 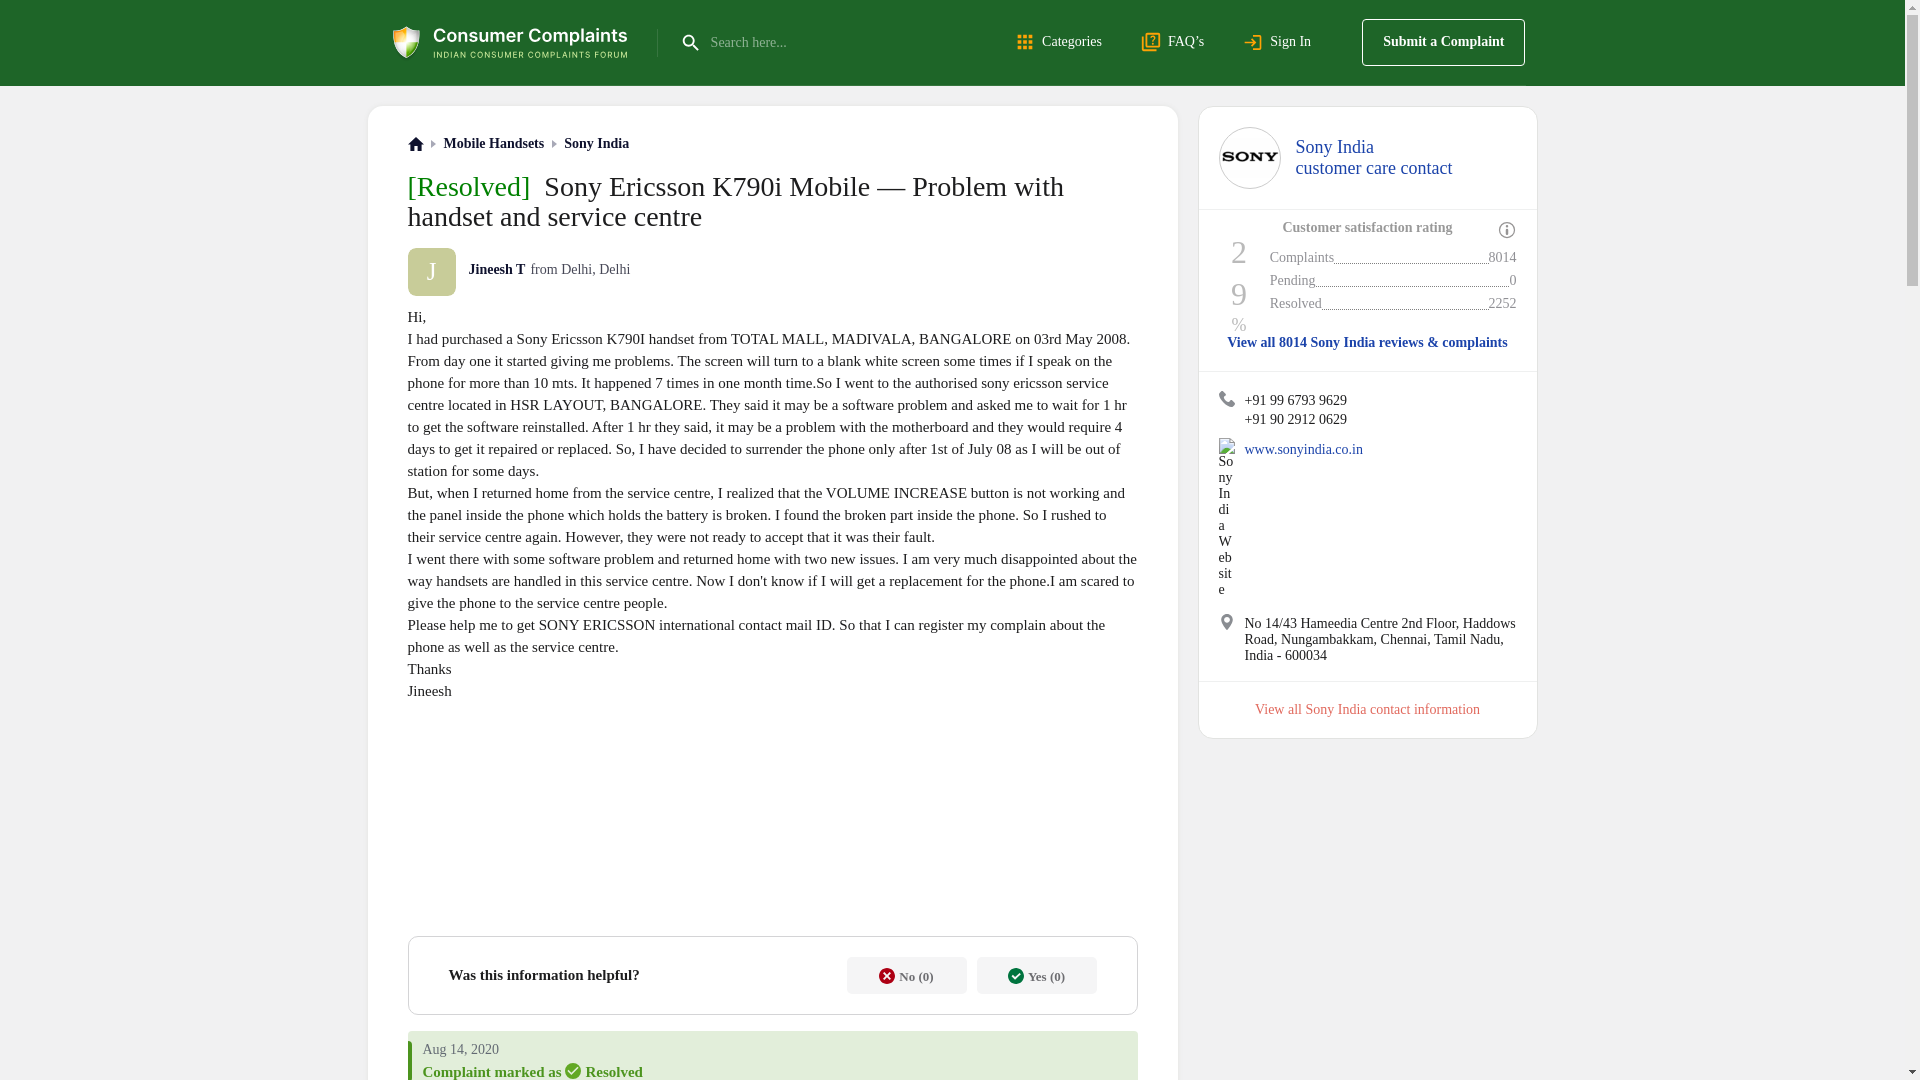 What do you see at coordinates (1226, 398) in the screenshot?
I see `Categories` at bounding box center [1226, 398].